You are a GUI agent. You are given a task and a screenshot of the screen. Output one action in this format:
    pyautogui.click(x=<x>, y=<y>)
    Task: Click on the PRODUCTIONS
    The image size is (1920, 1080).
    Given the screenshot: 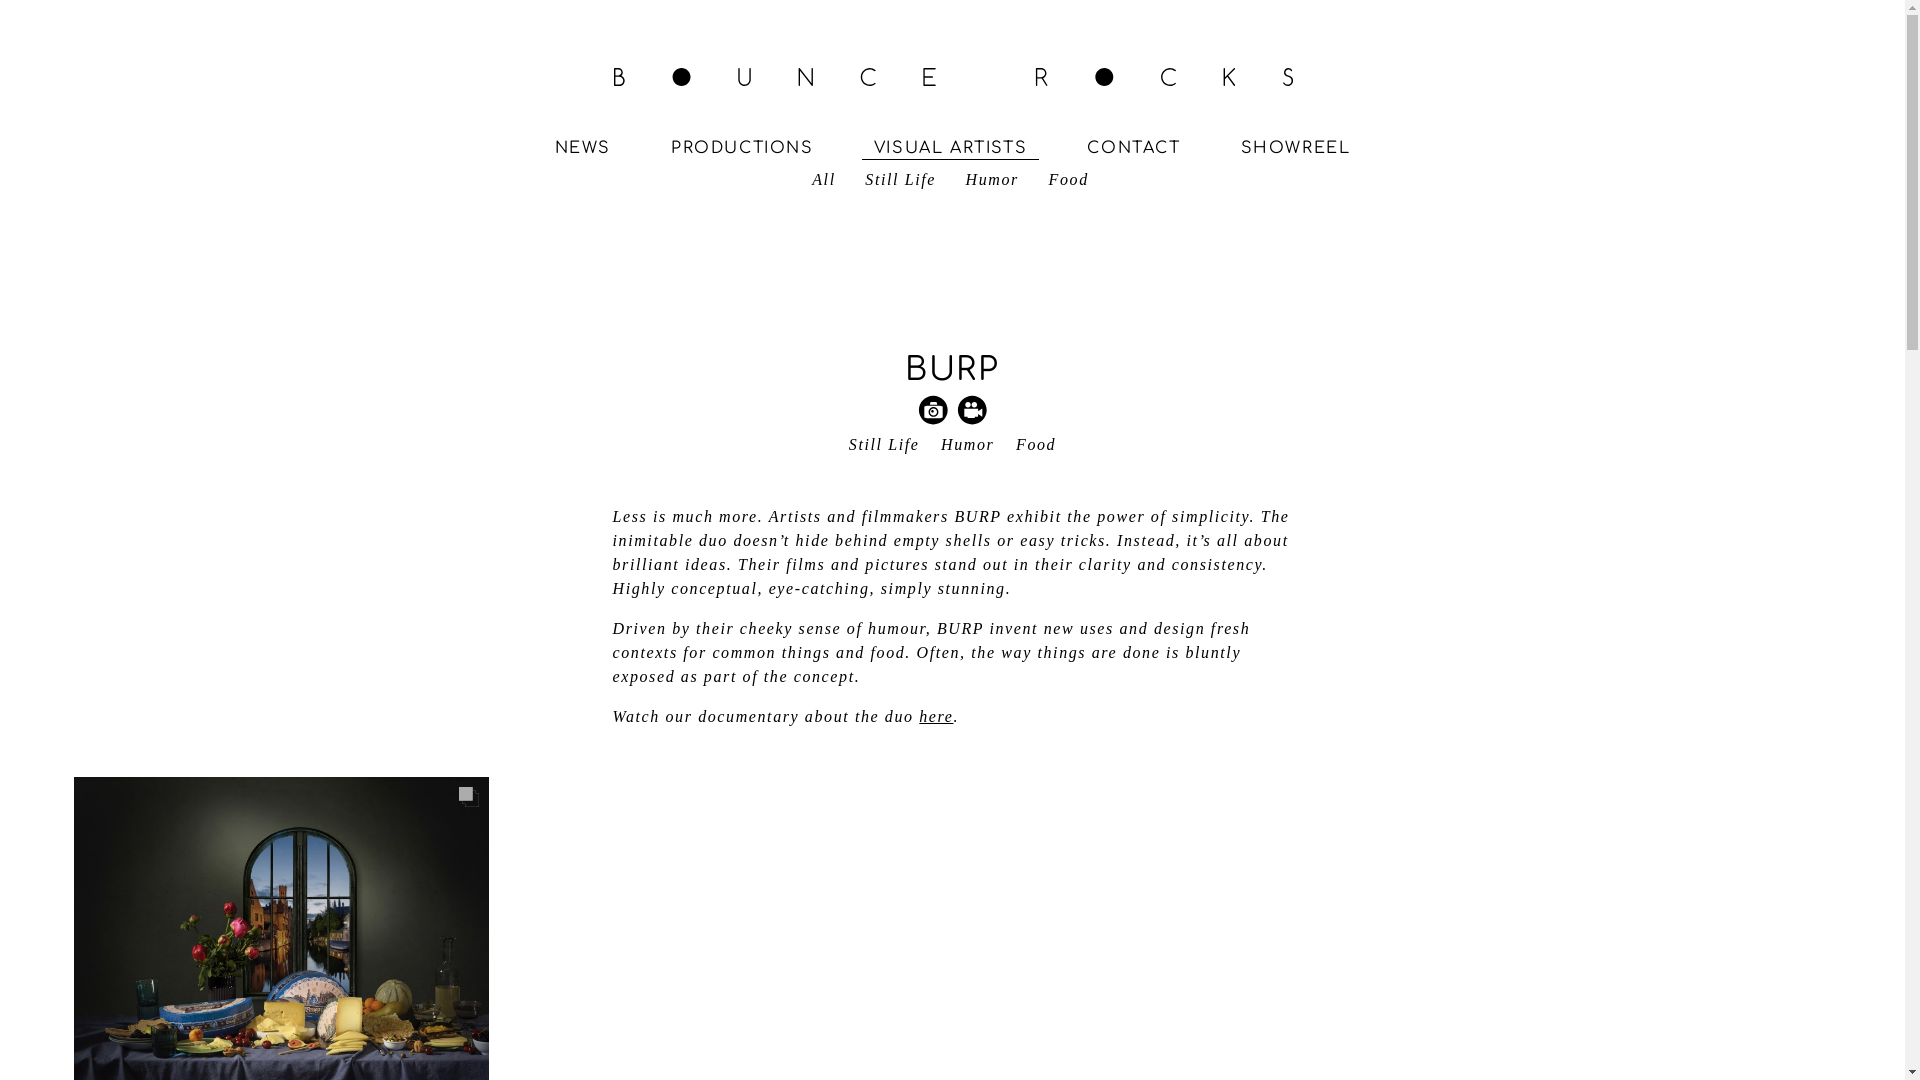 What is the action you would take?
    pyautogui.click(x=742, y=148)
    